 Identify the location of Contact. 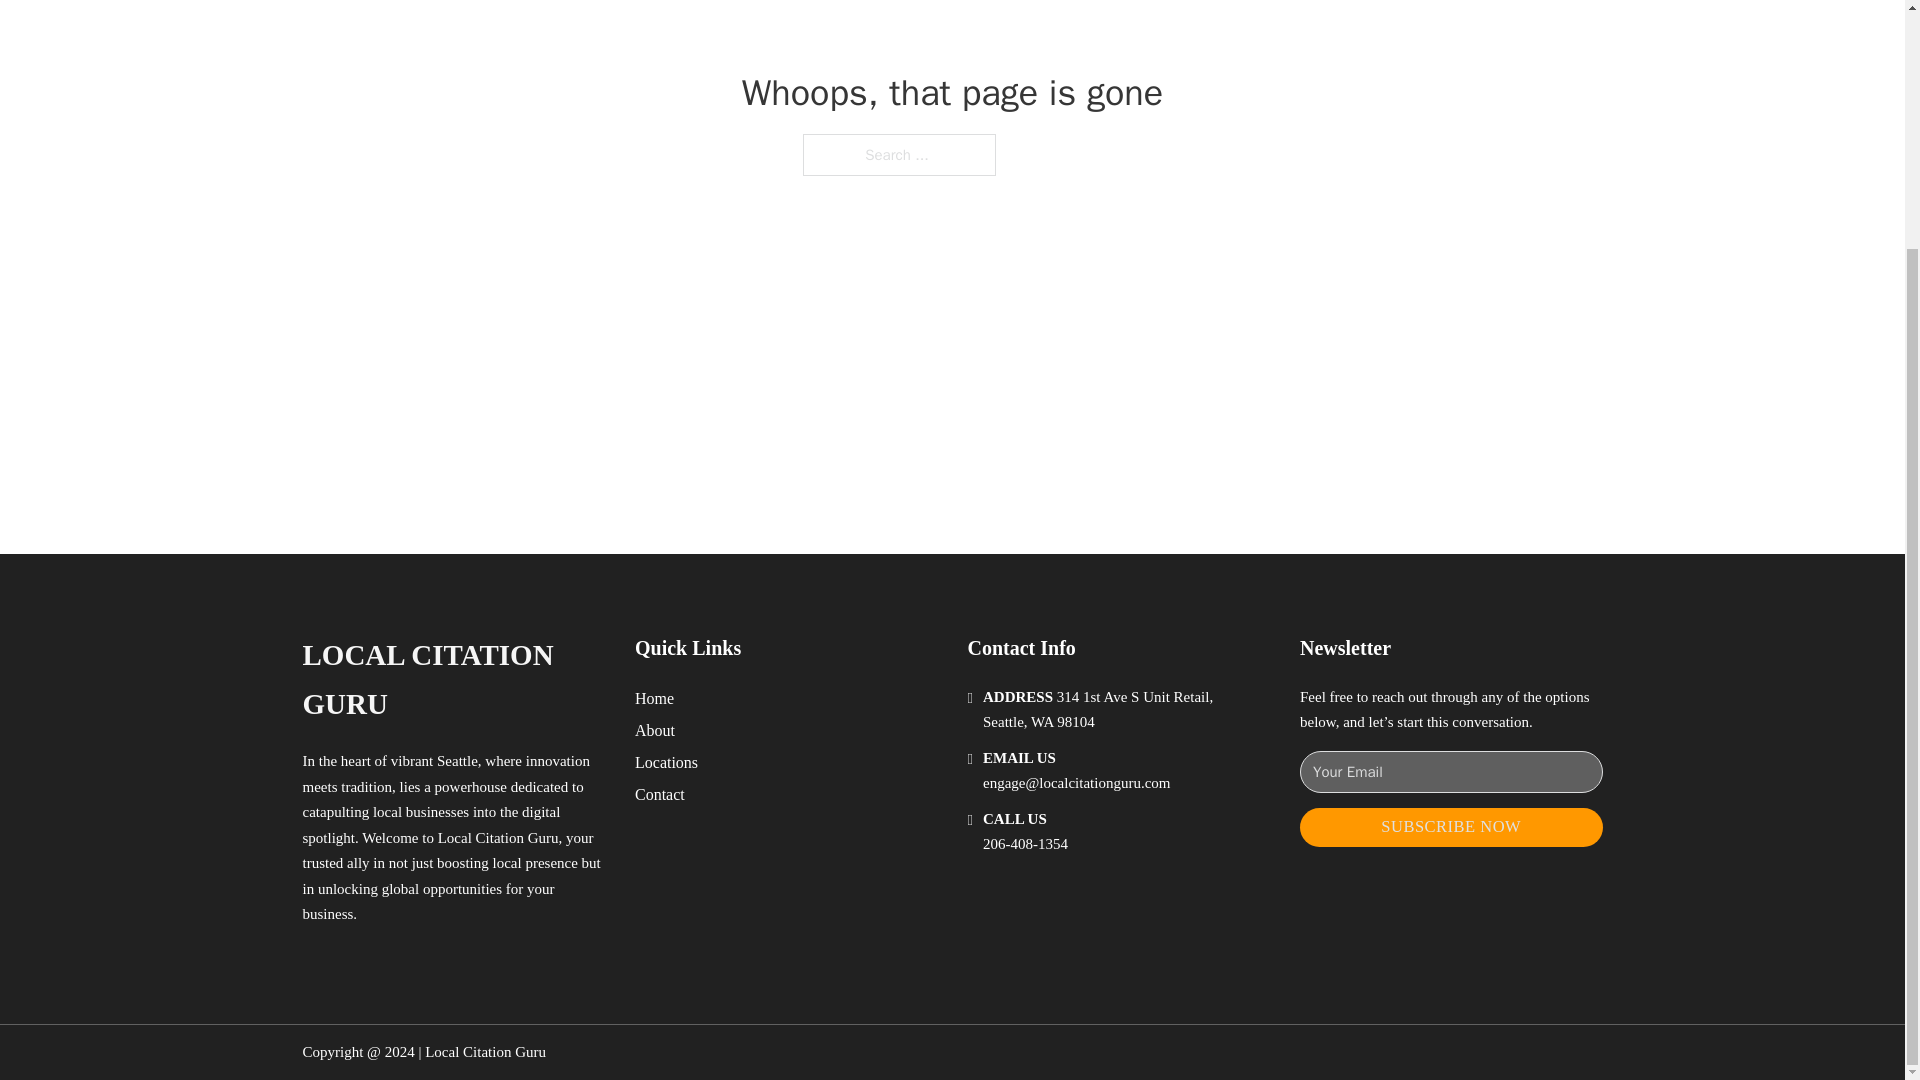
(660, 794).